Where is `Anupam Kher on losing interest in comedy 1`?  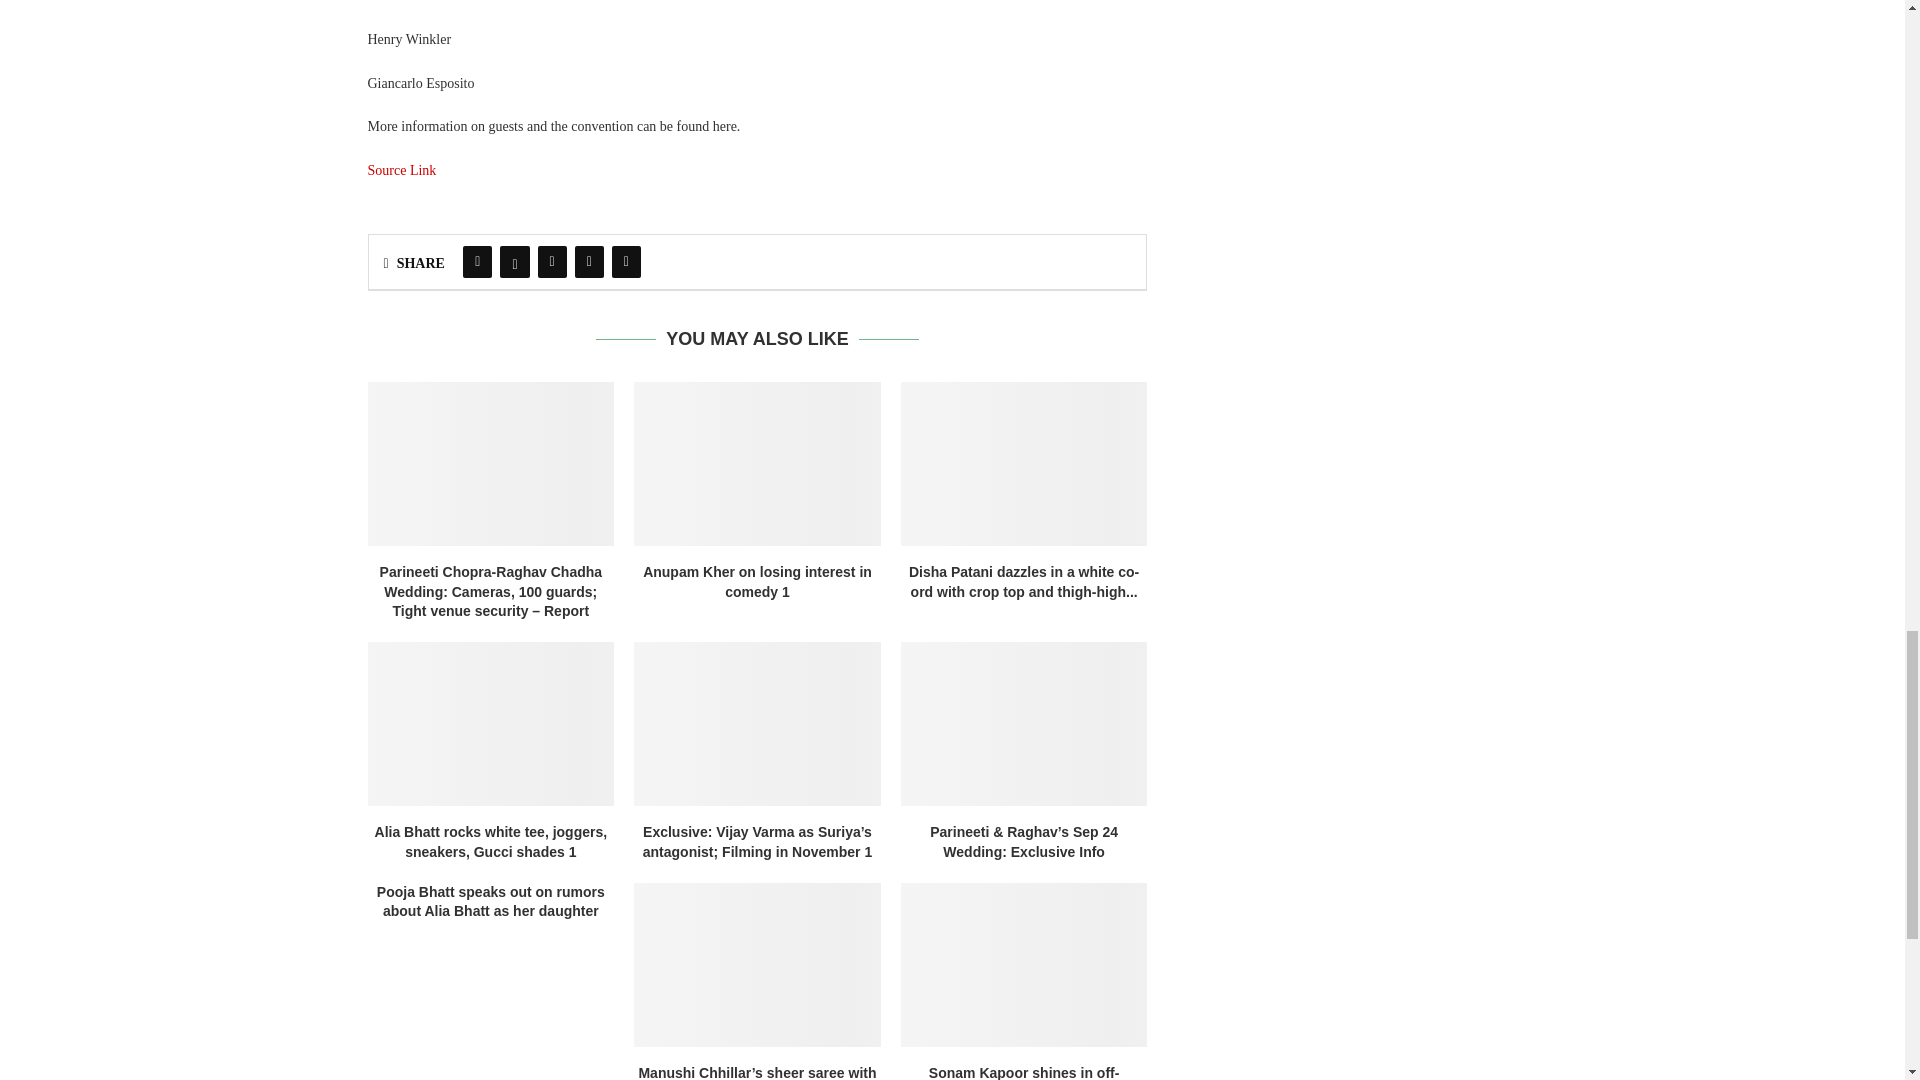
Anupam Kher on losing interest in comedy 1 is located at coordinates (757, 464).